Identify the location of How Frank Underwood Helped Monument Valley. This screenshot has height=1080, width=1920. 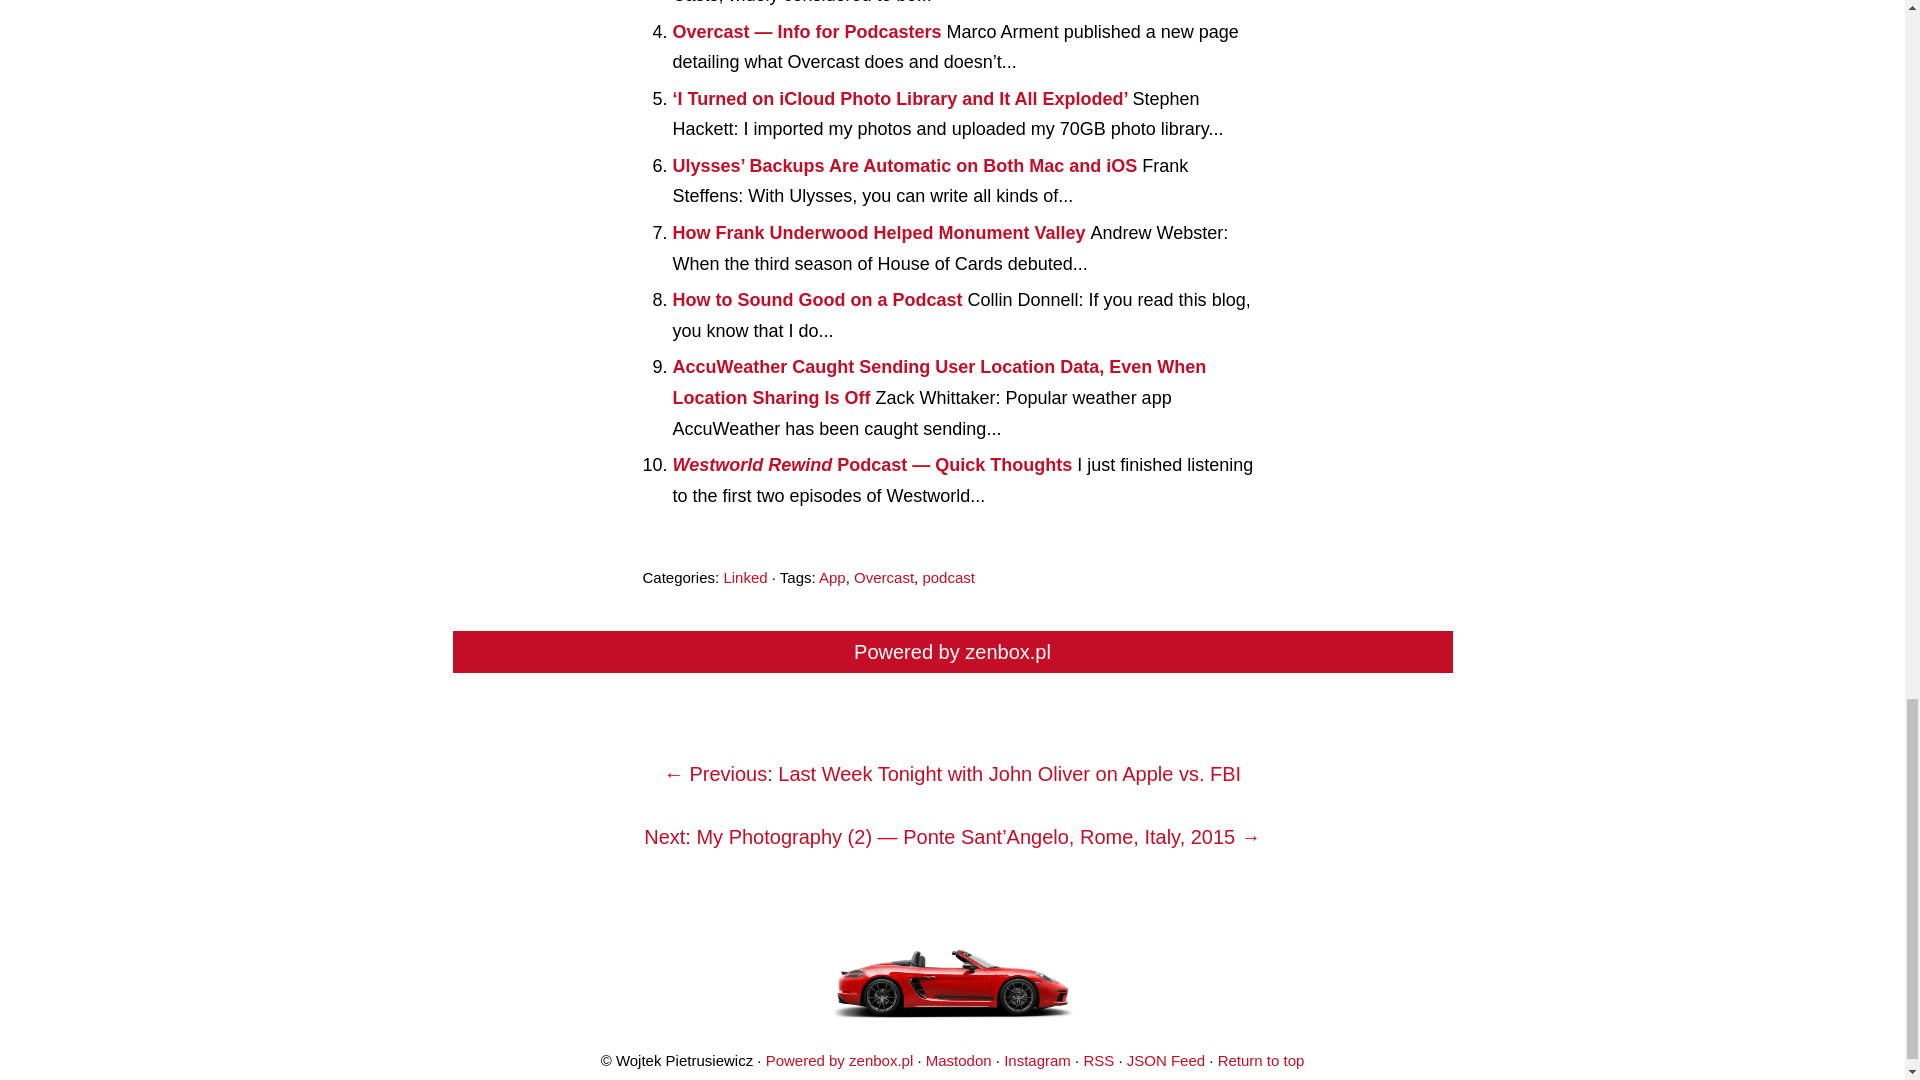
(881, 232).